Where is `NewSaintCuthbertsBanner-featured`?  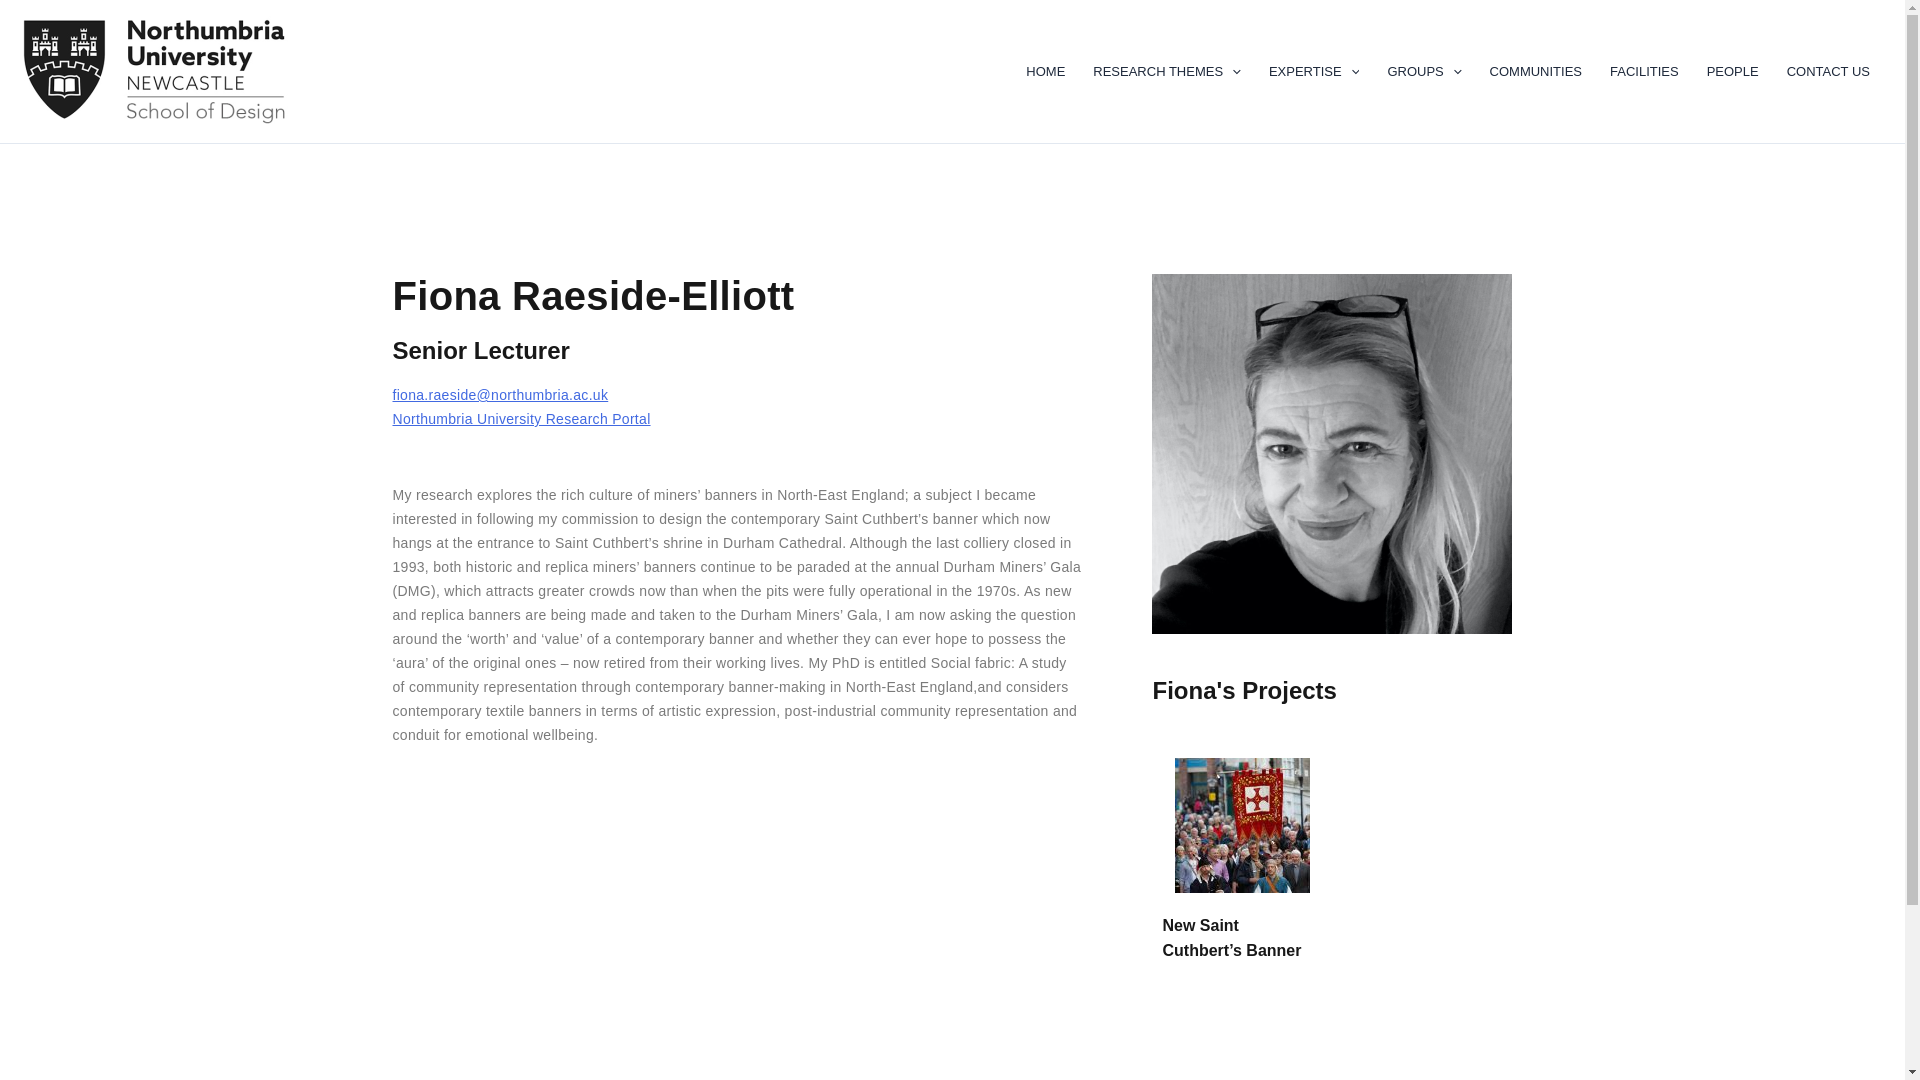 NewSaintCuthbertsBanner-featured is located at coordinates (1242, 826).